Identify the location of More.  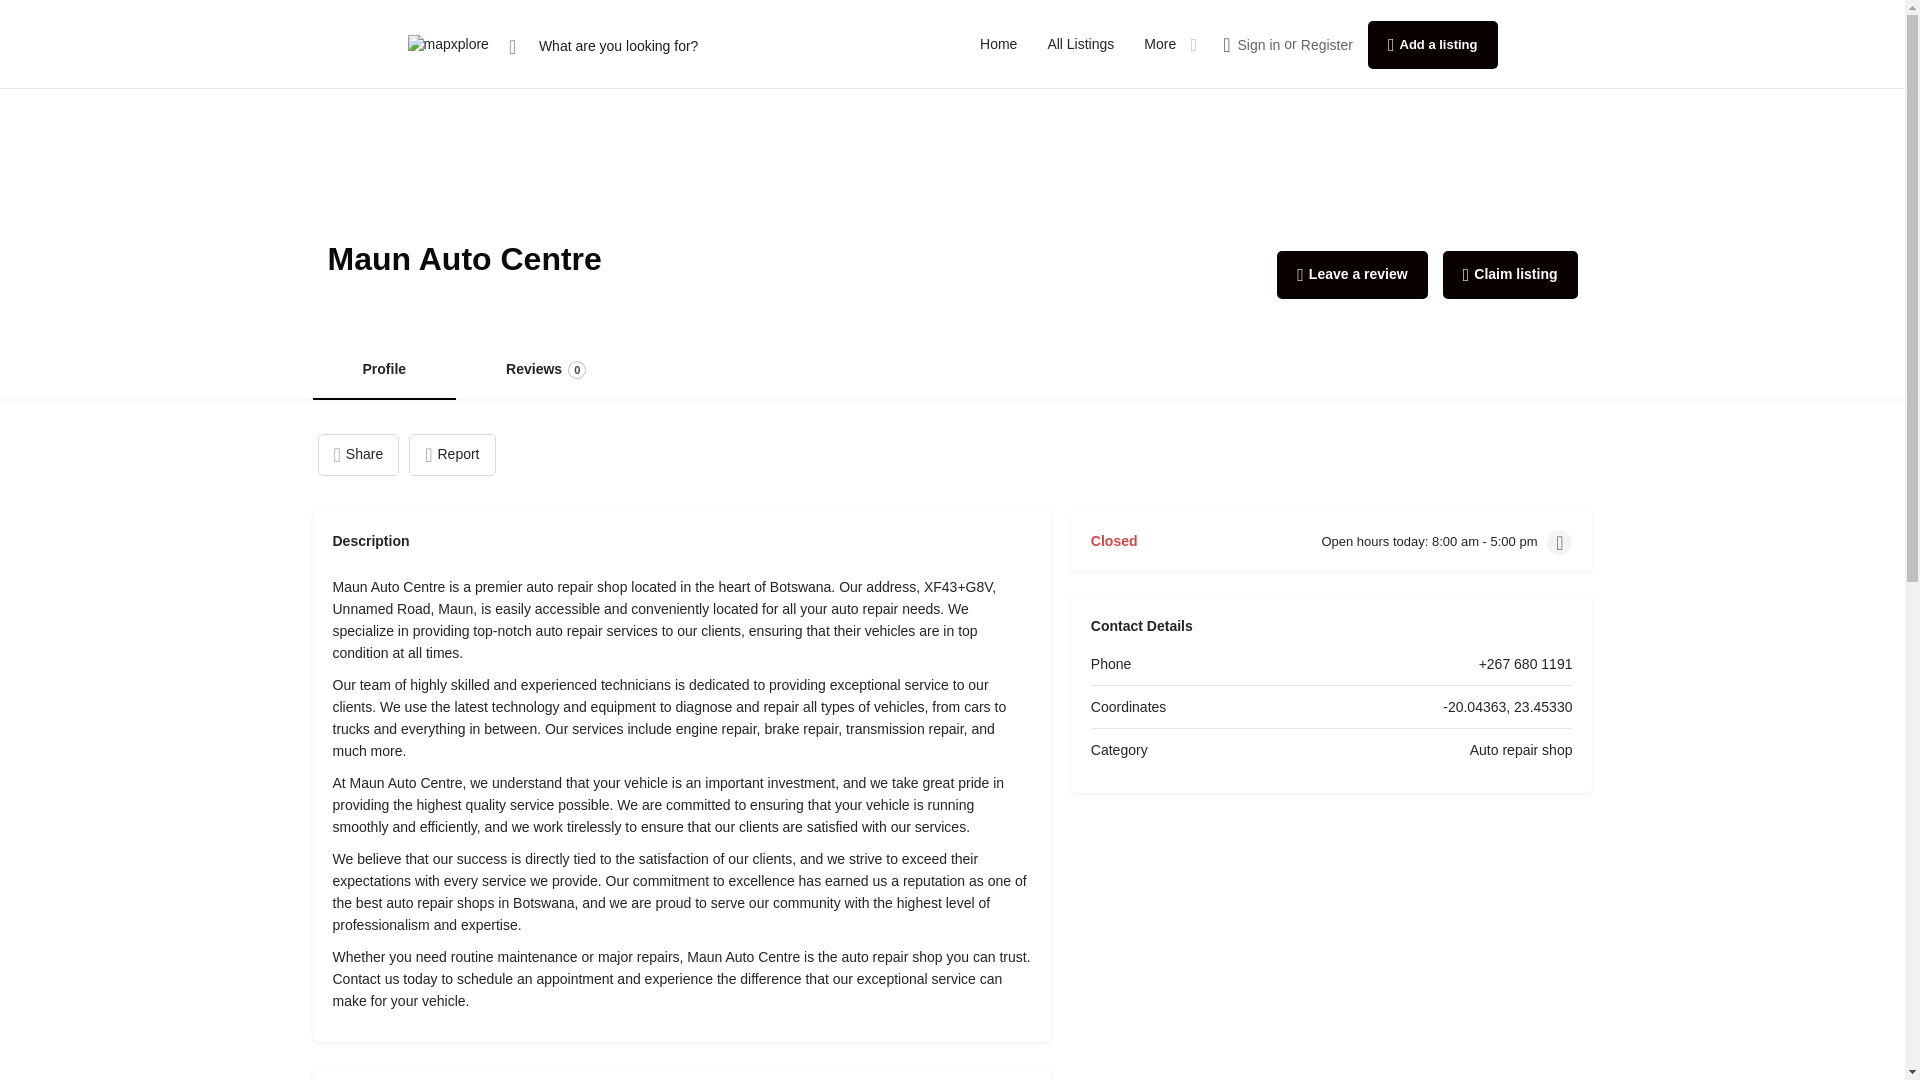
(1510, 274).